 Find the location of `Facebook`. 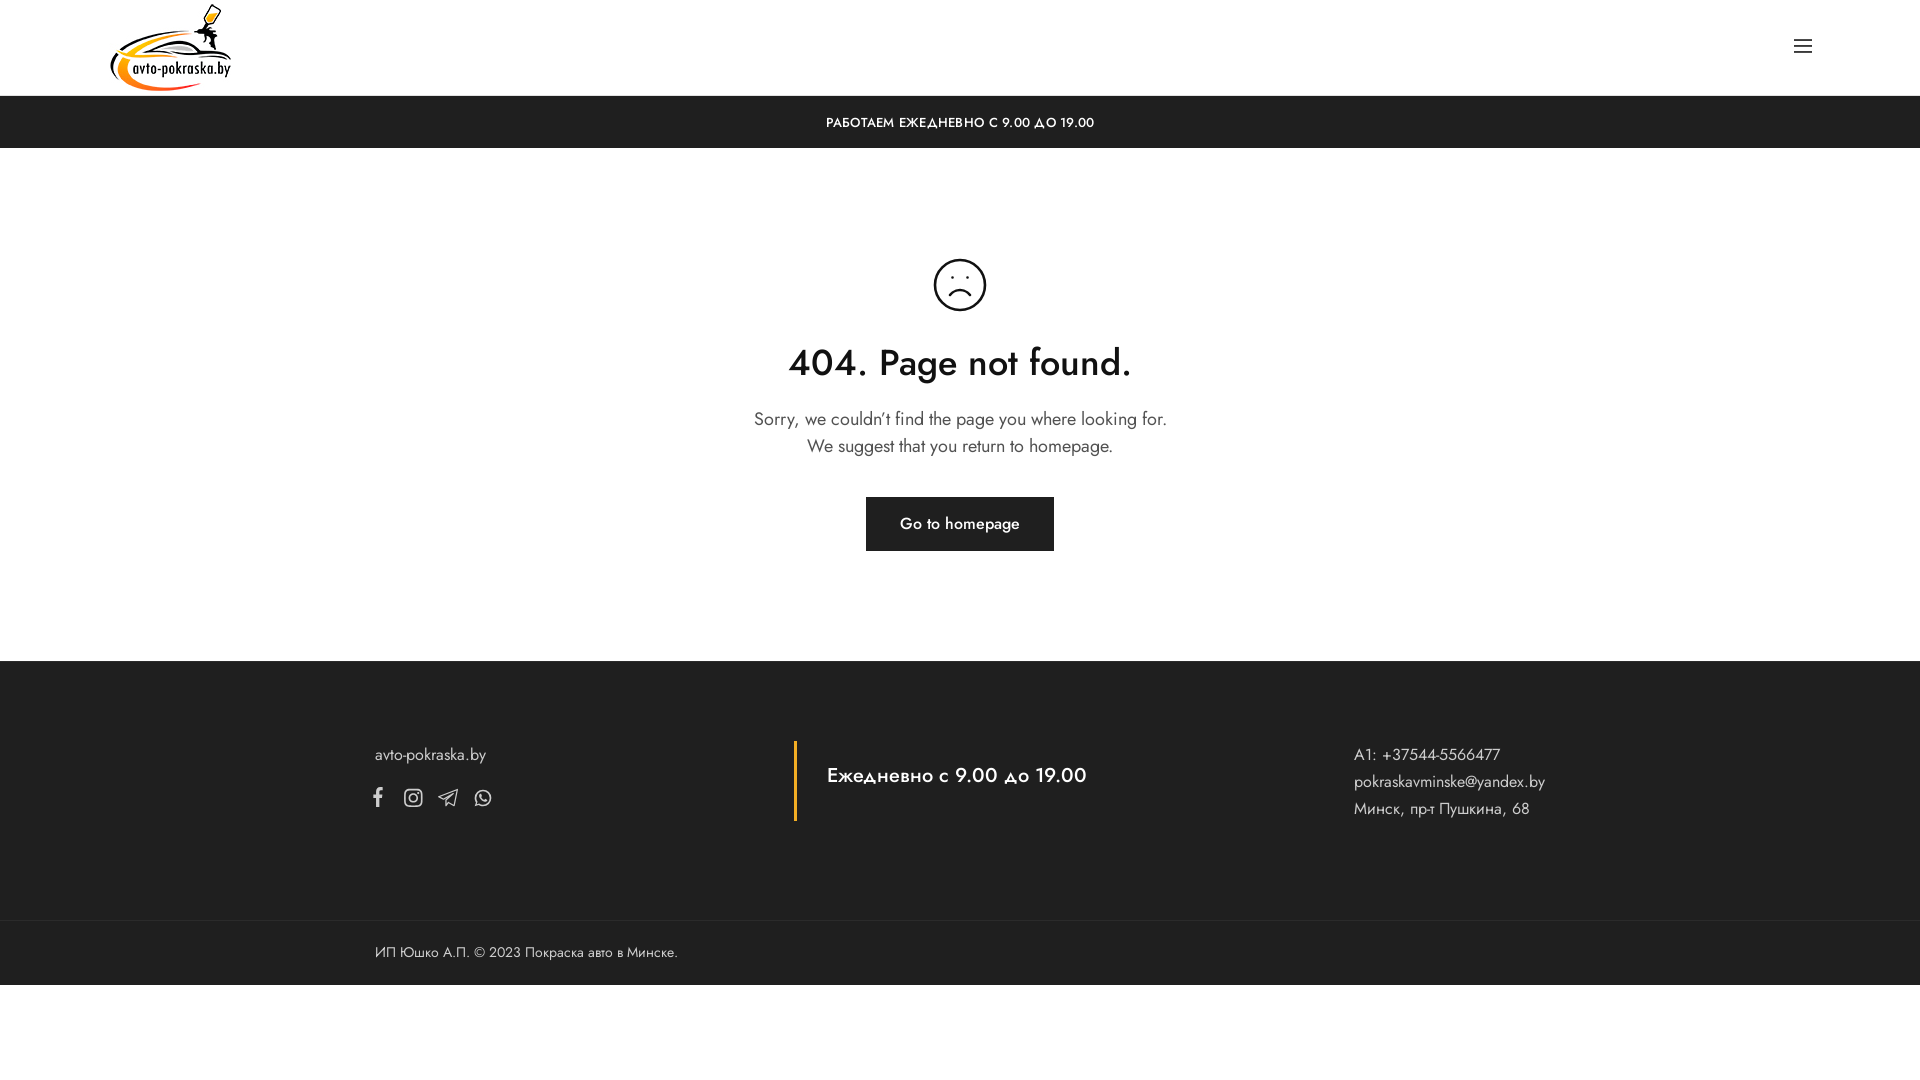

Facebook is located at coordinates (382, 801).